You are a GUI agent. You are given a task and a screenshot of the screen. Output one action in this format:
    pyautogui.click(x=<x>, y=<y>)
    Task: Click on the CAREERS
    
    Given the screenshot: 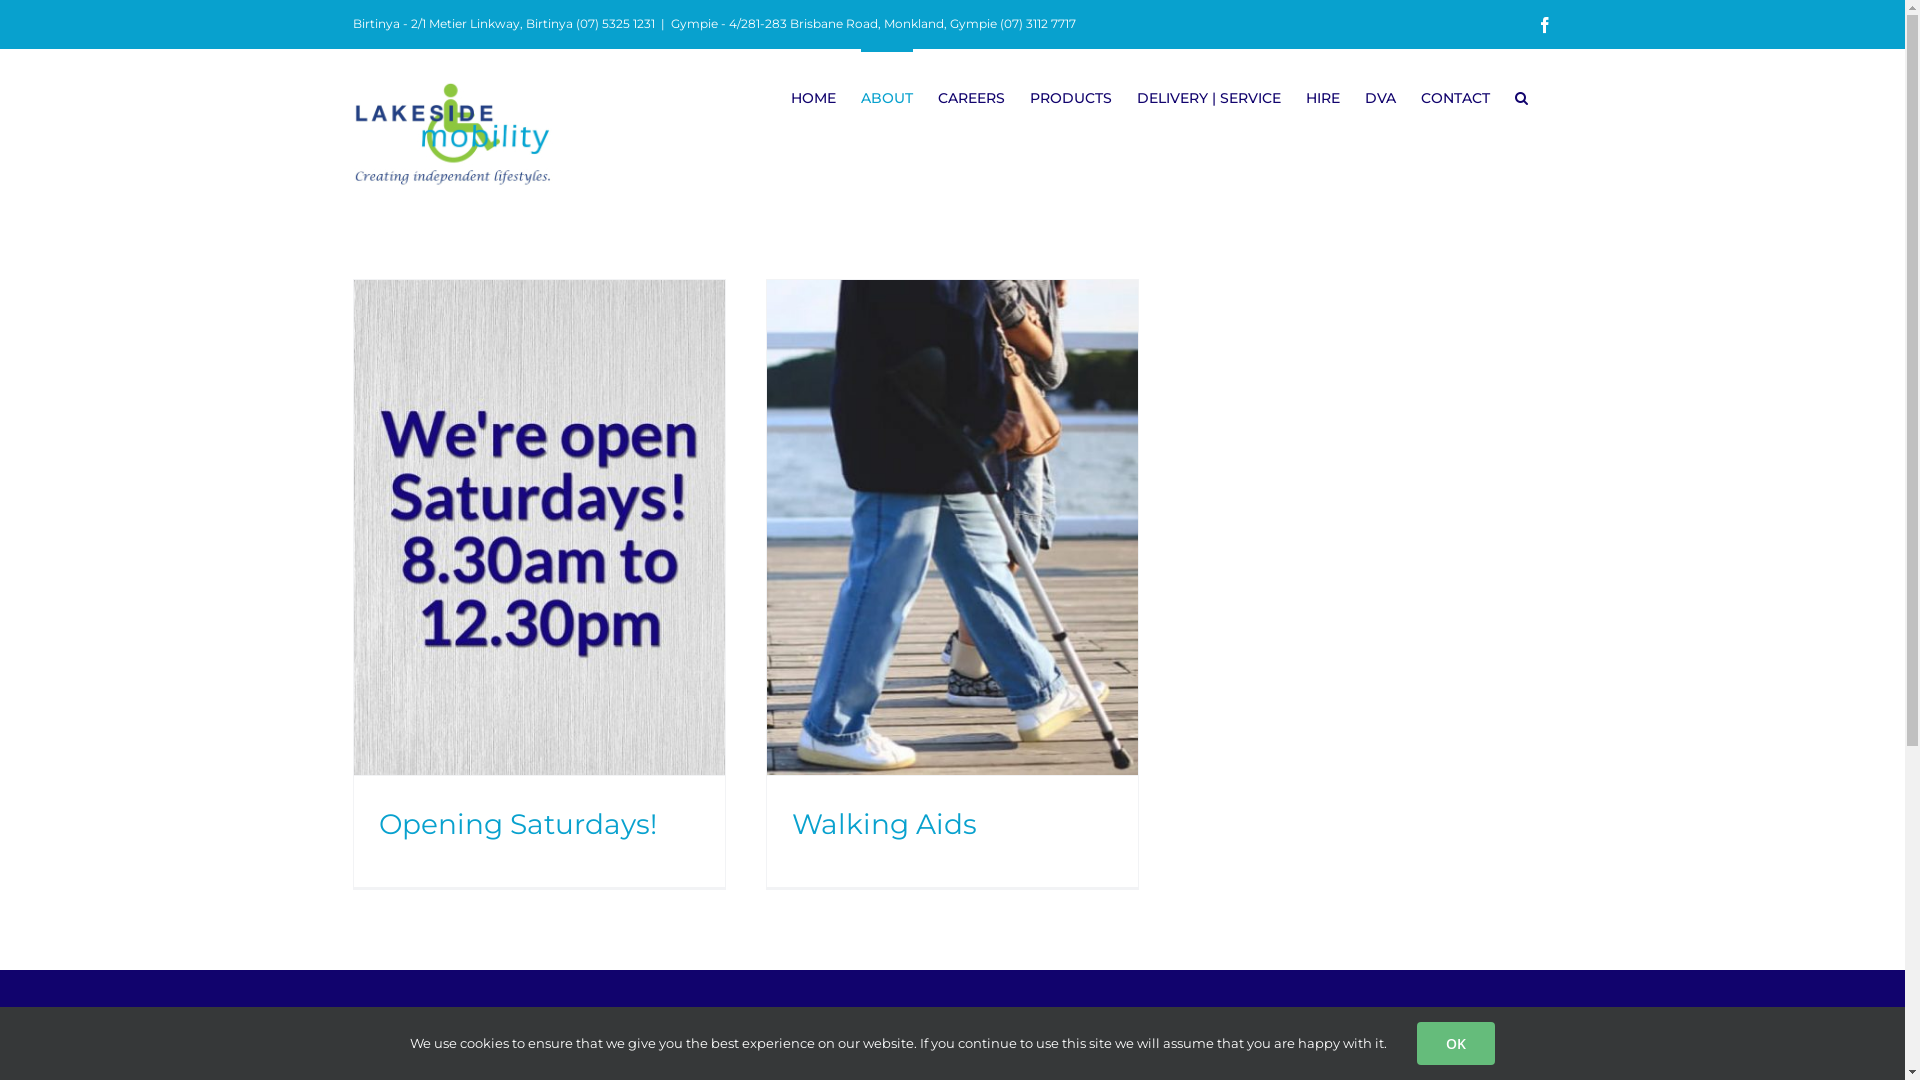 What is the action you would take?
    pyautogui.click(x=972, y=96)
    